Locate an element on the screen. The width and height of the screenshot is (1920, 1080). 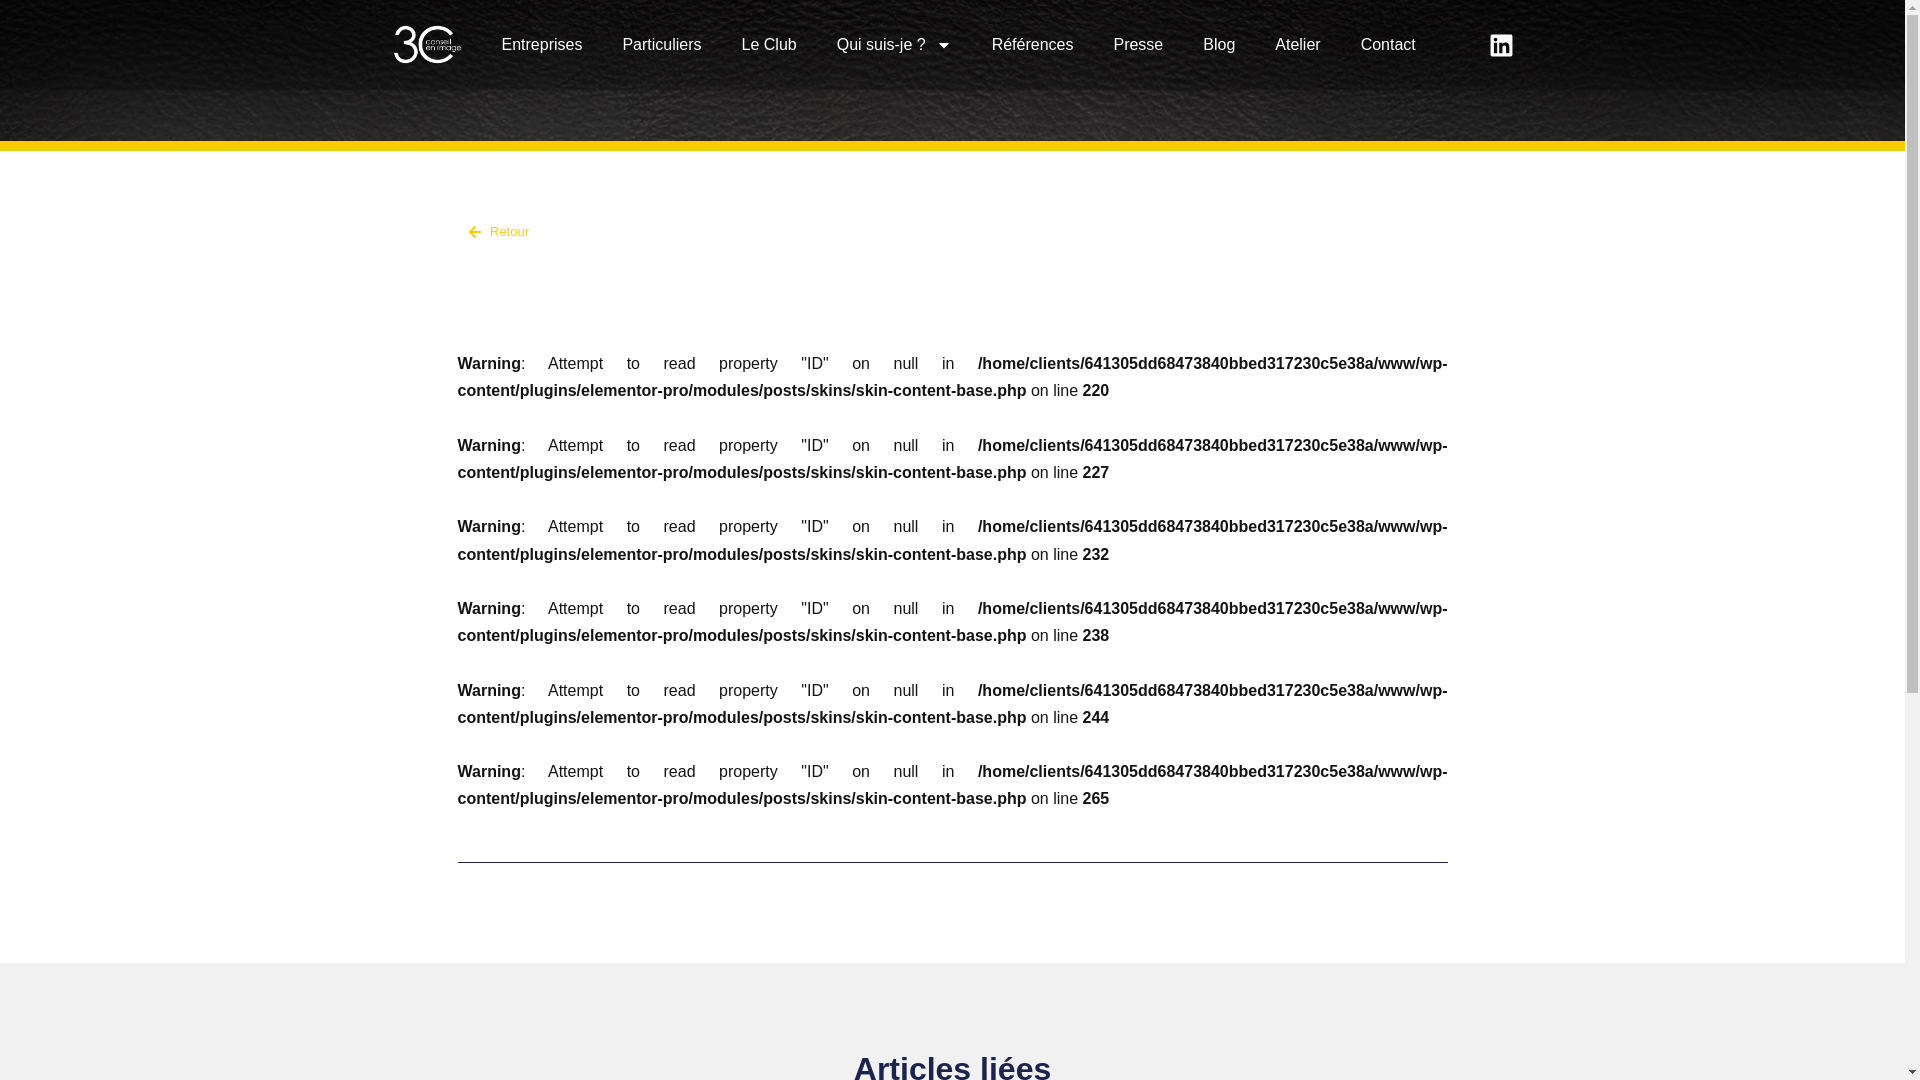
Blog is located at coordinates (1219, 45).